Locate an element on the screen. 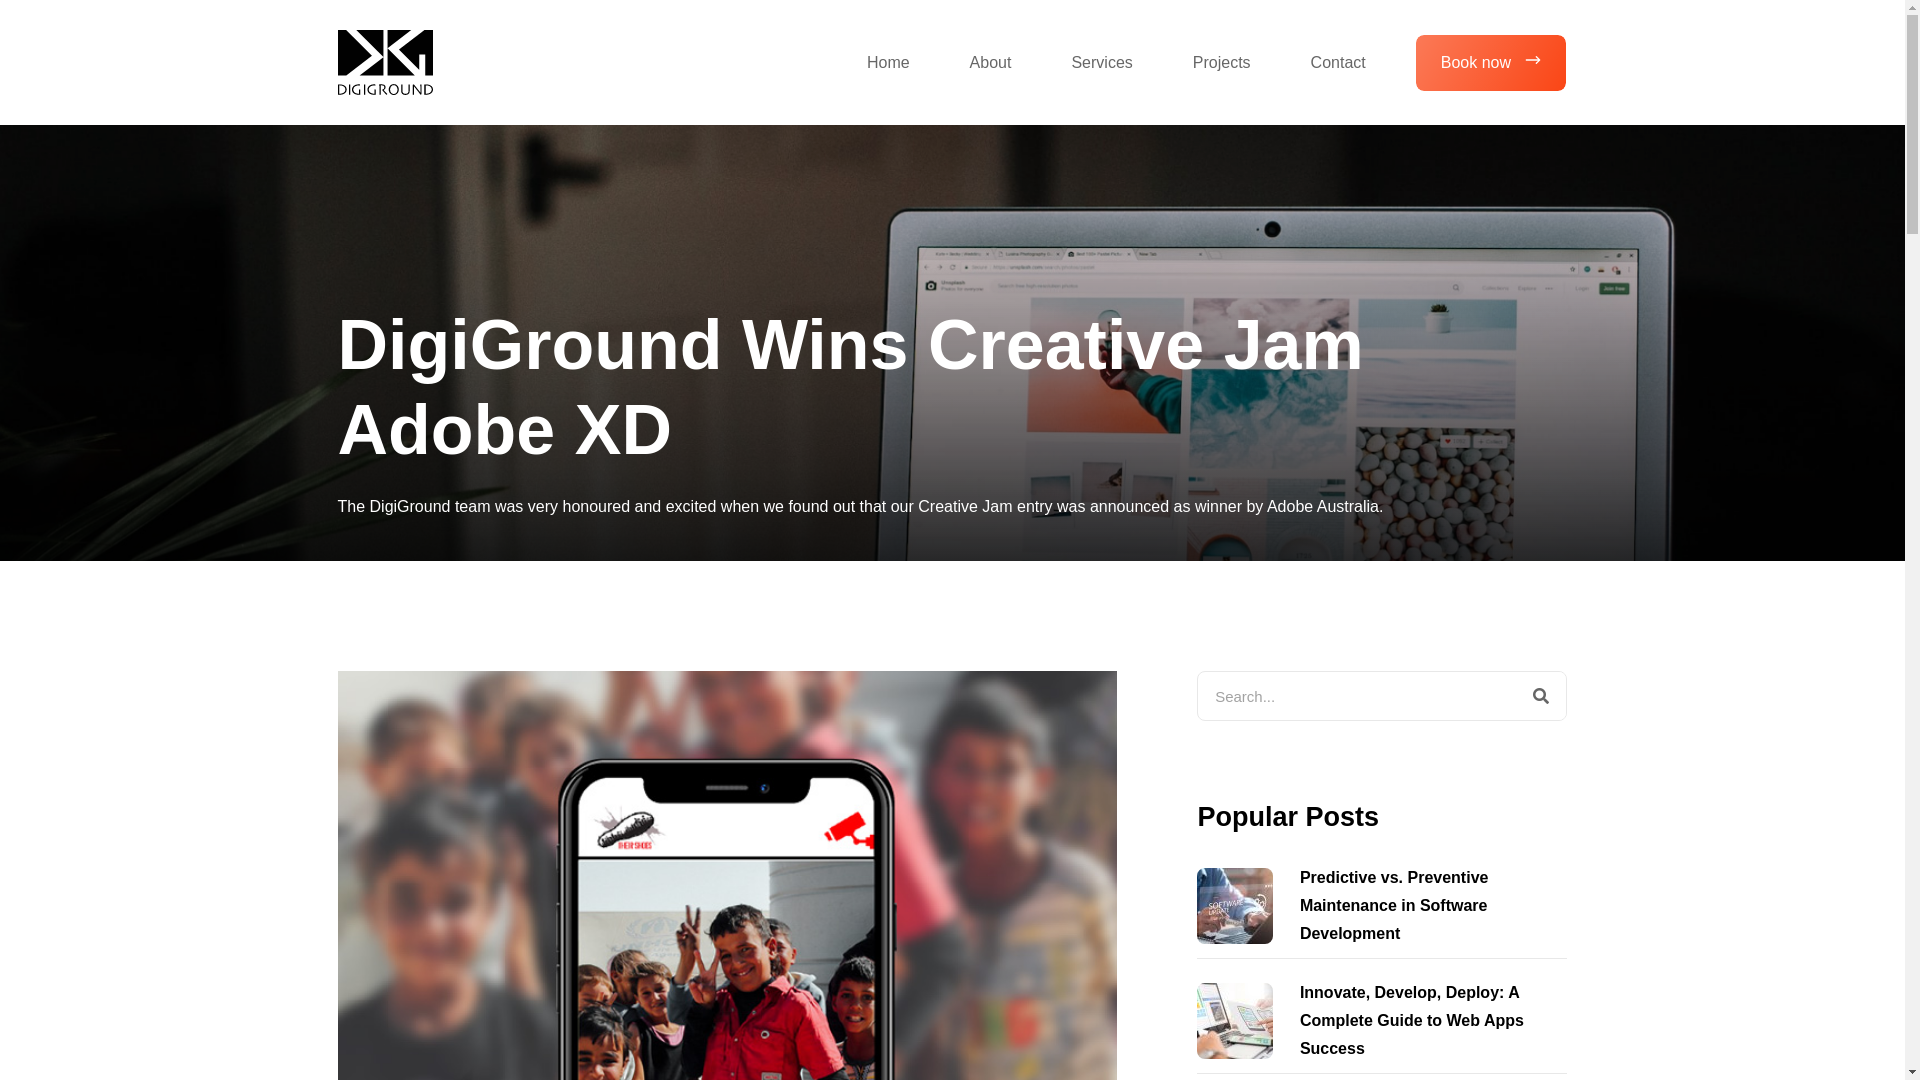 The image size is (1920, 1080). About is located at coordinates (991, 62).